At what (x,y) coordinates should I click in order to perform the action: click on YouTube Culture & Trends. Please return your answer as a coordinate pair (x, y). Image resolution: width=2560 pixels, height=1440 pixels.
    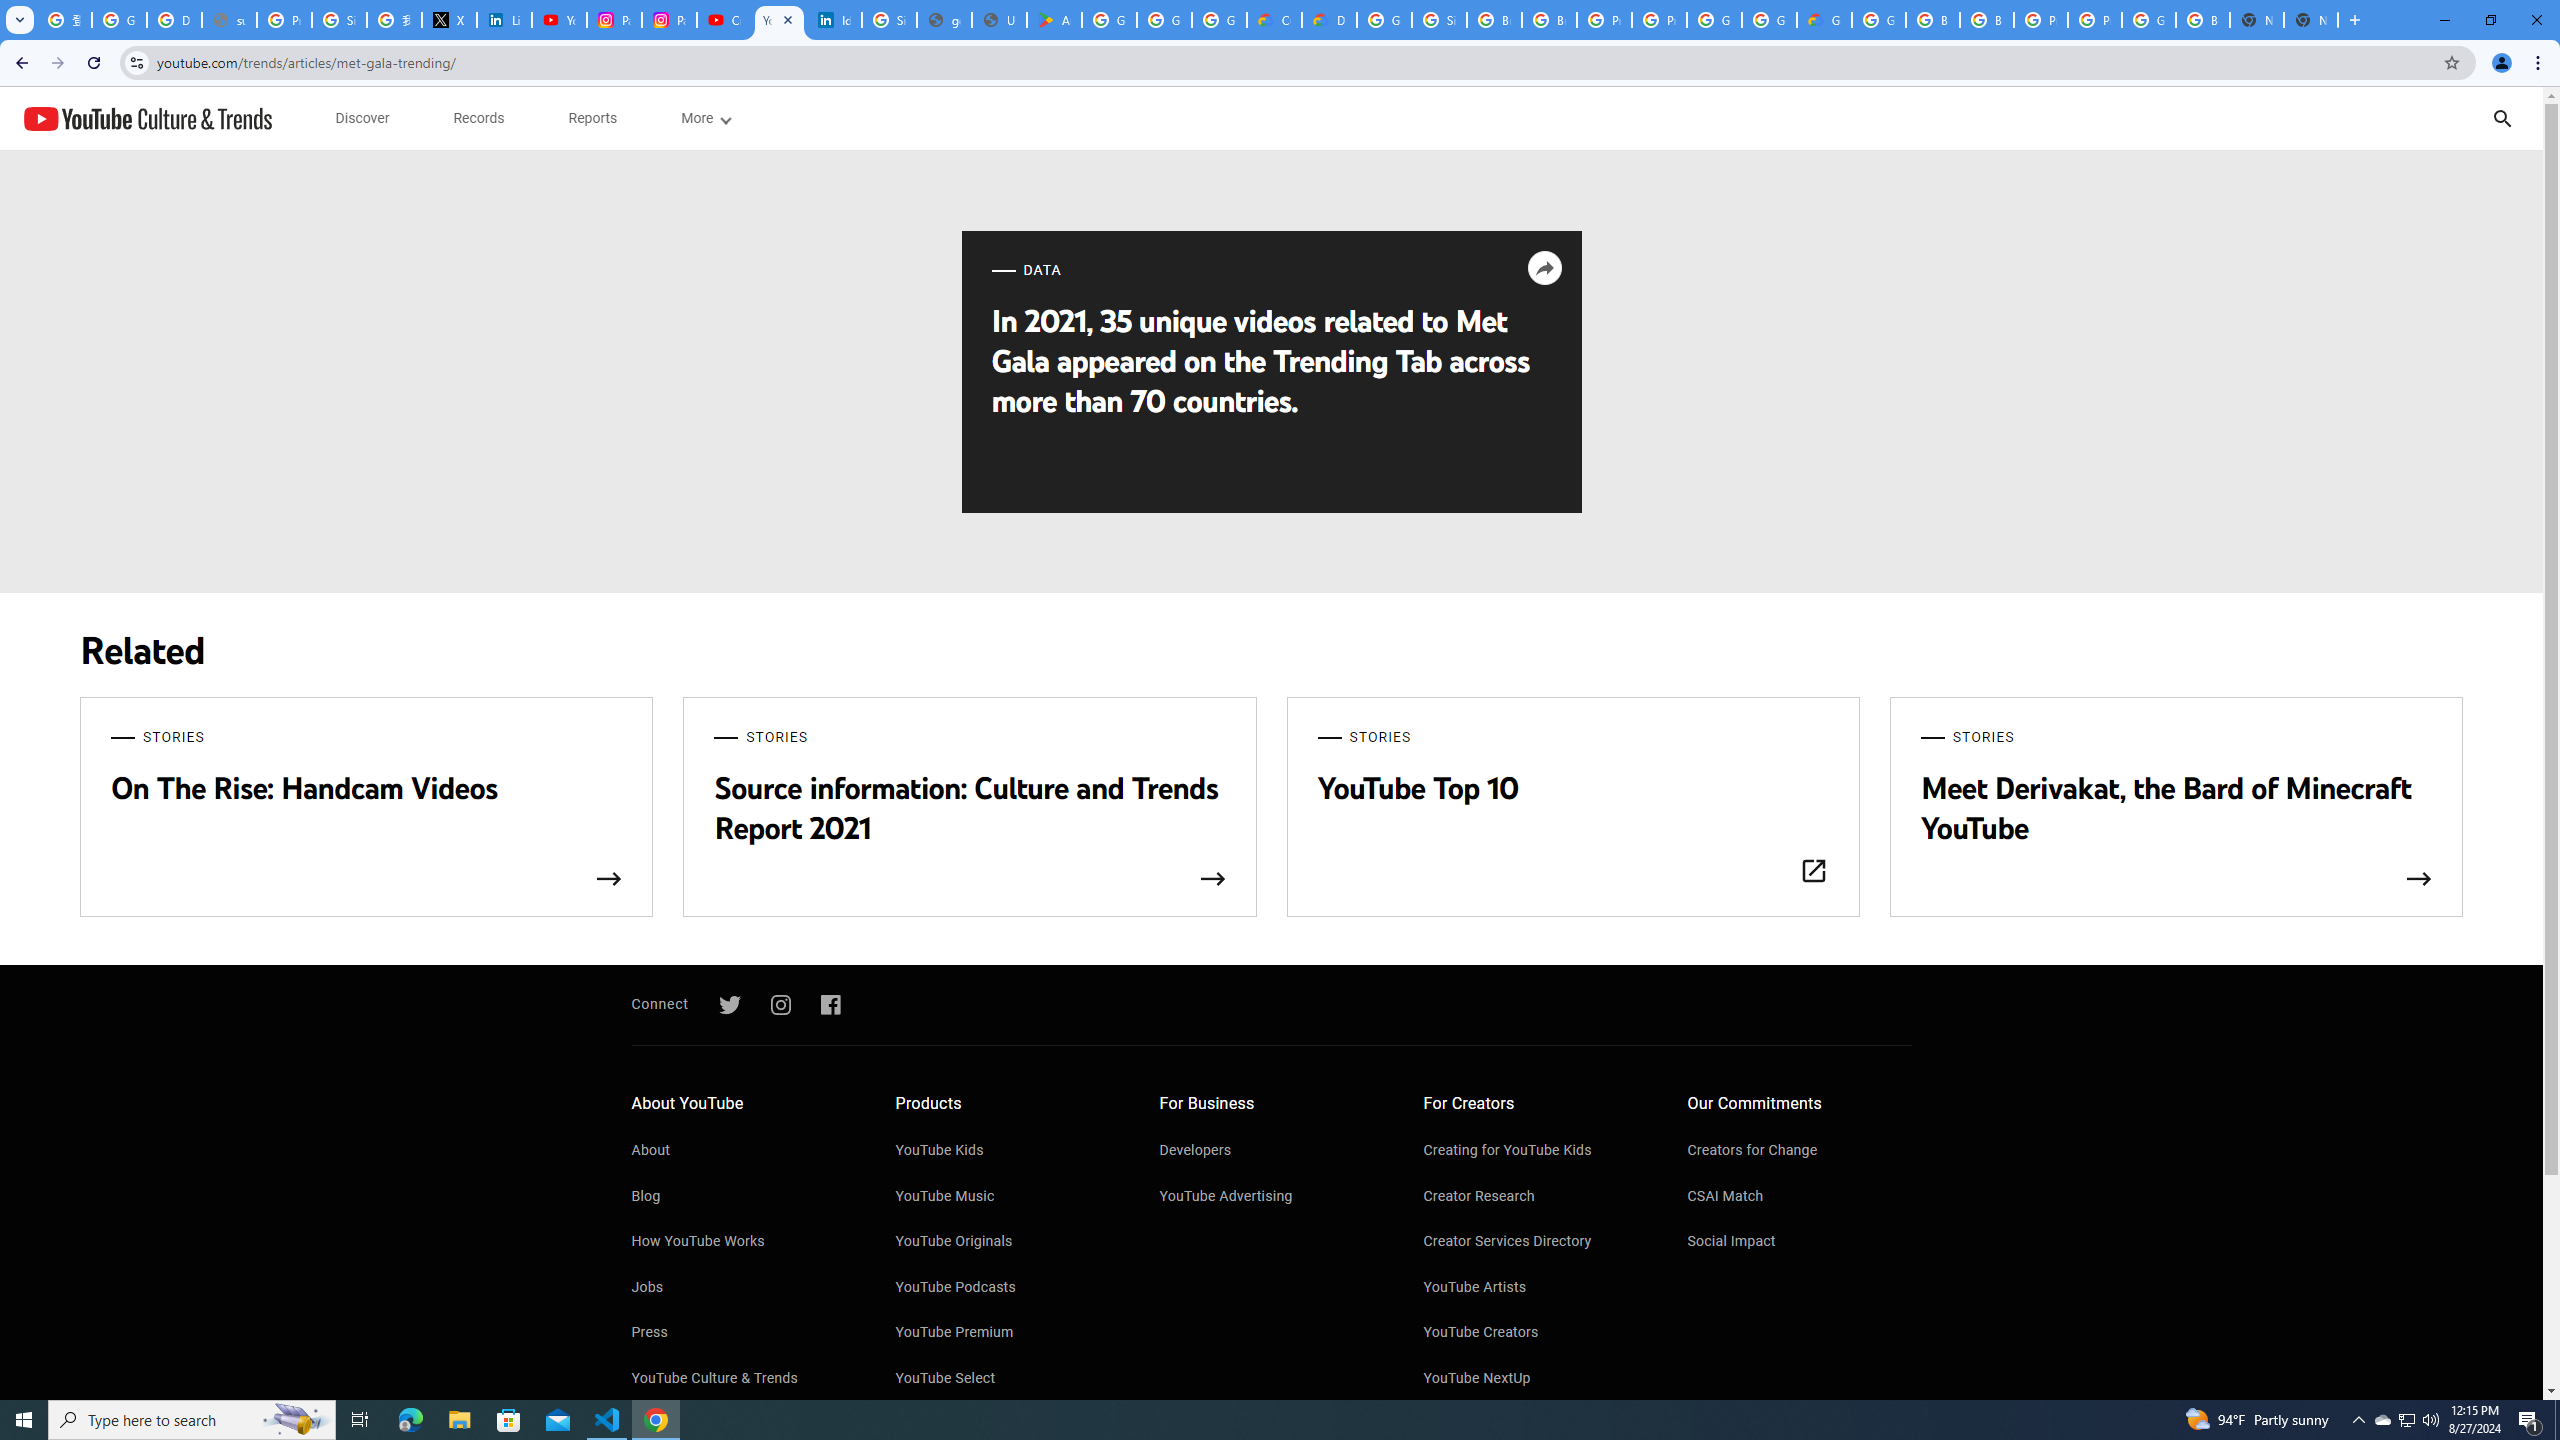
    Looking at the image, I should click on (742, 1379).